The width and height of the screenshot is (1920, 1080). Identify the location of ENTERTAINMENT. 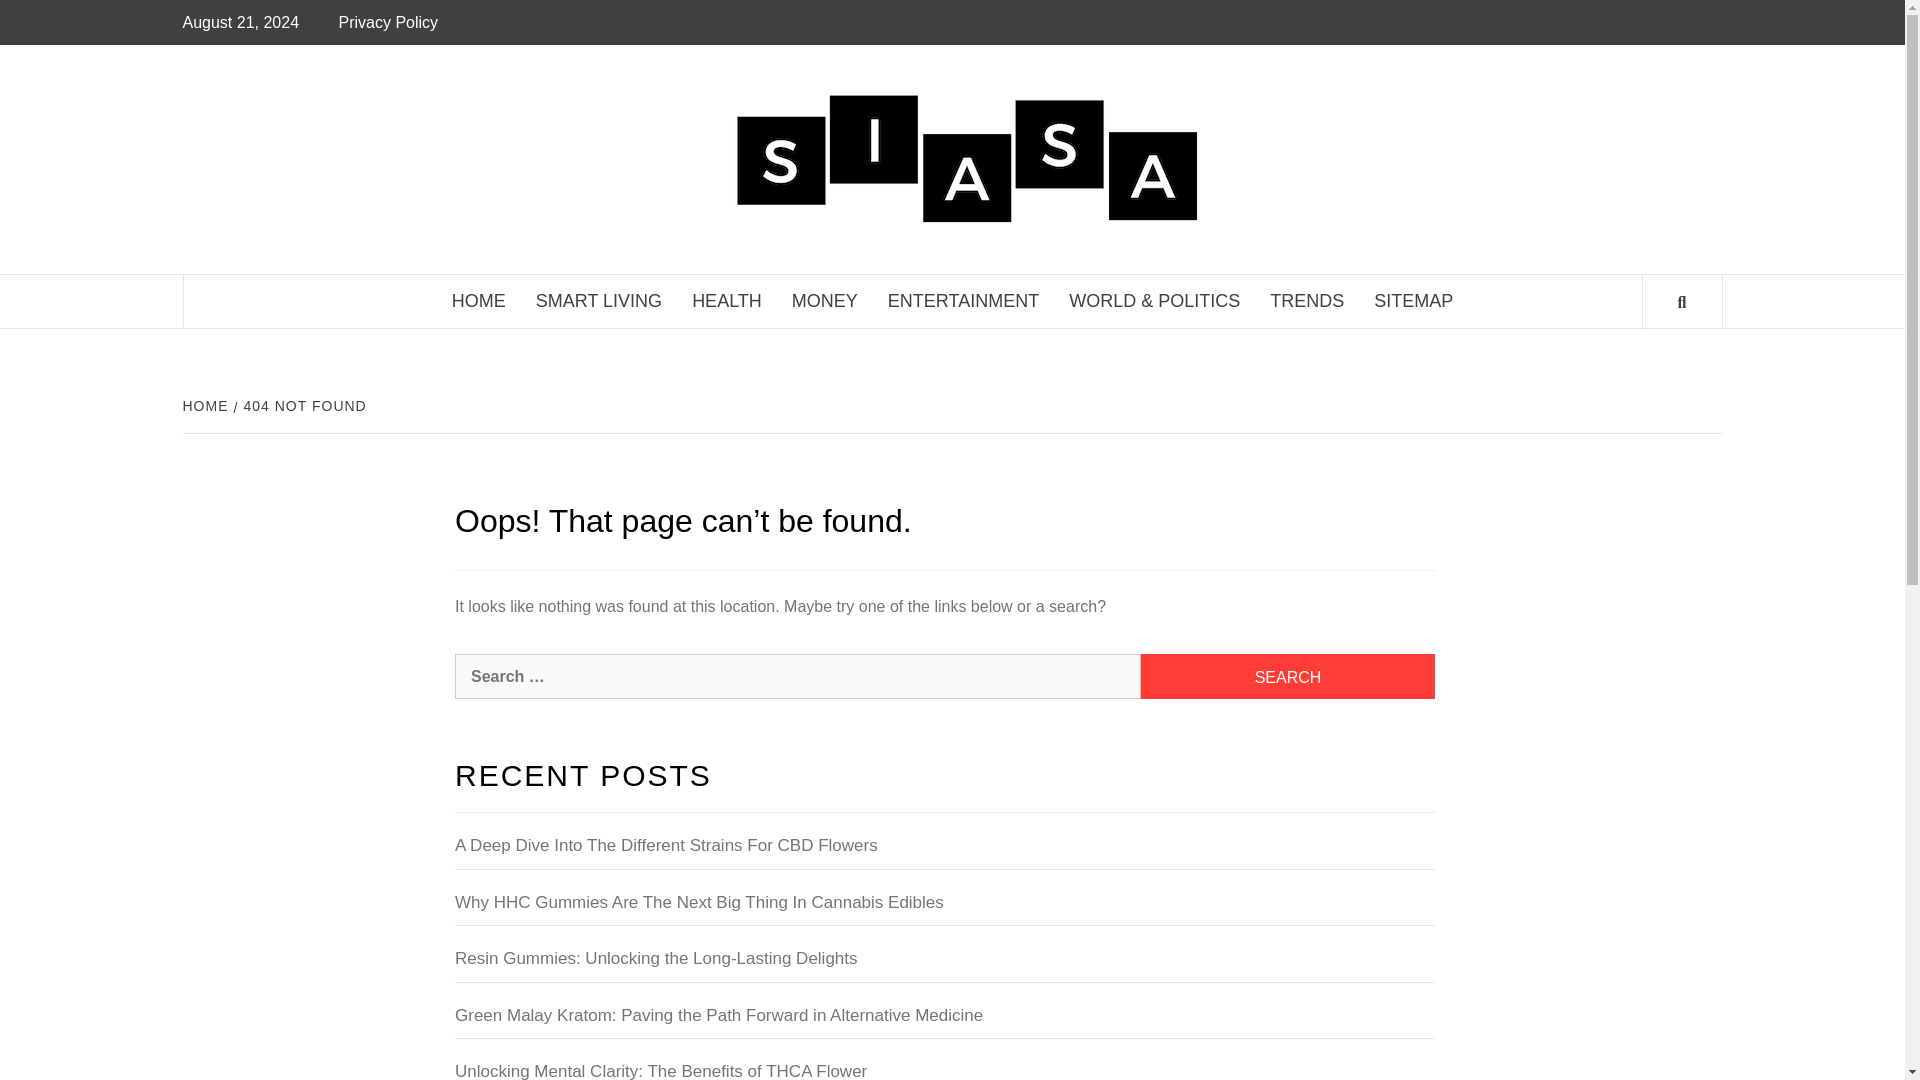
(964, 302).